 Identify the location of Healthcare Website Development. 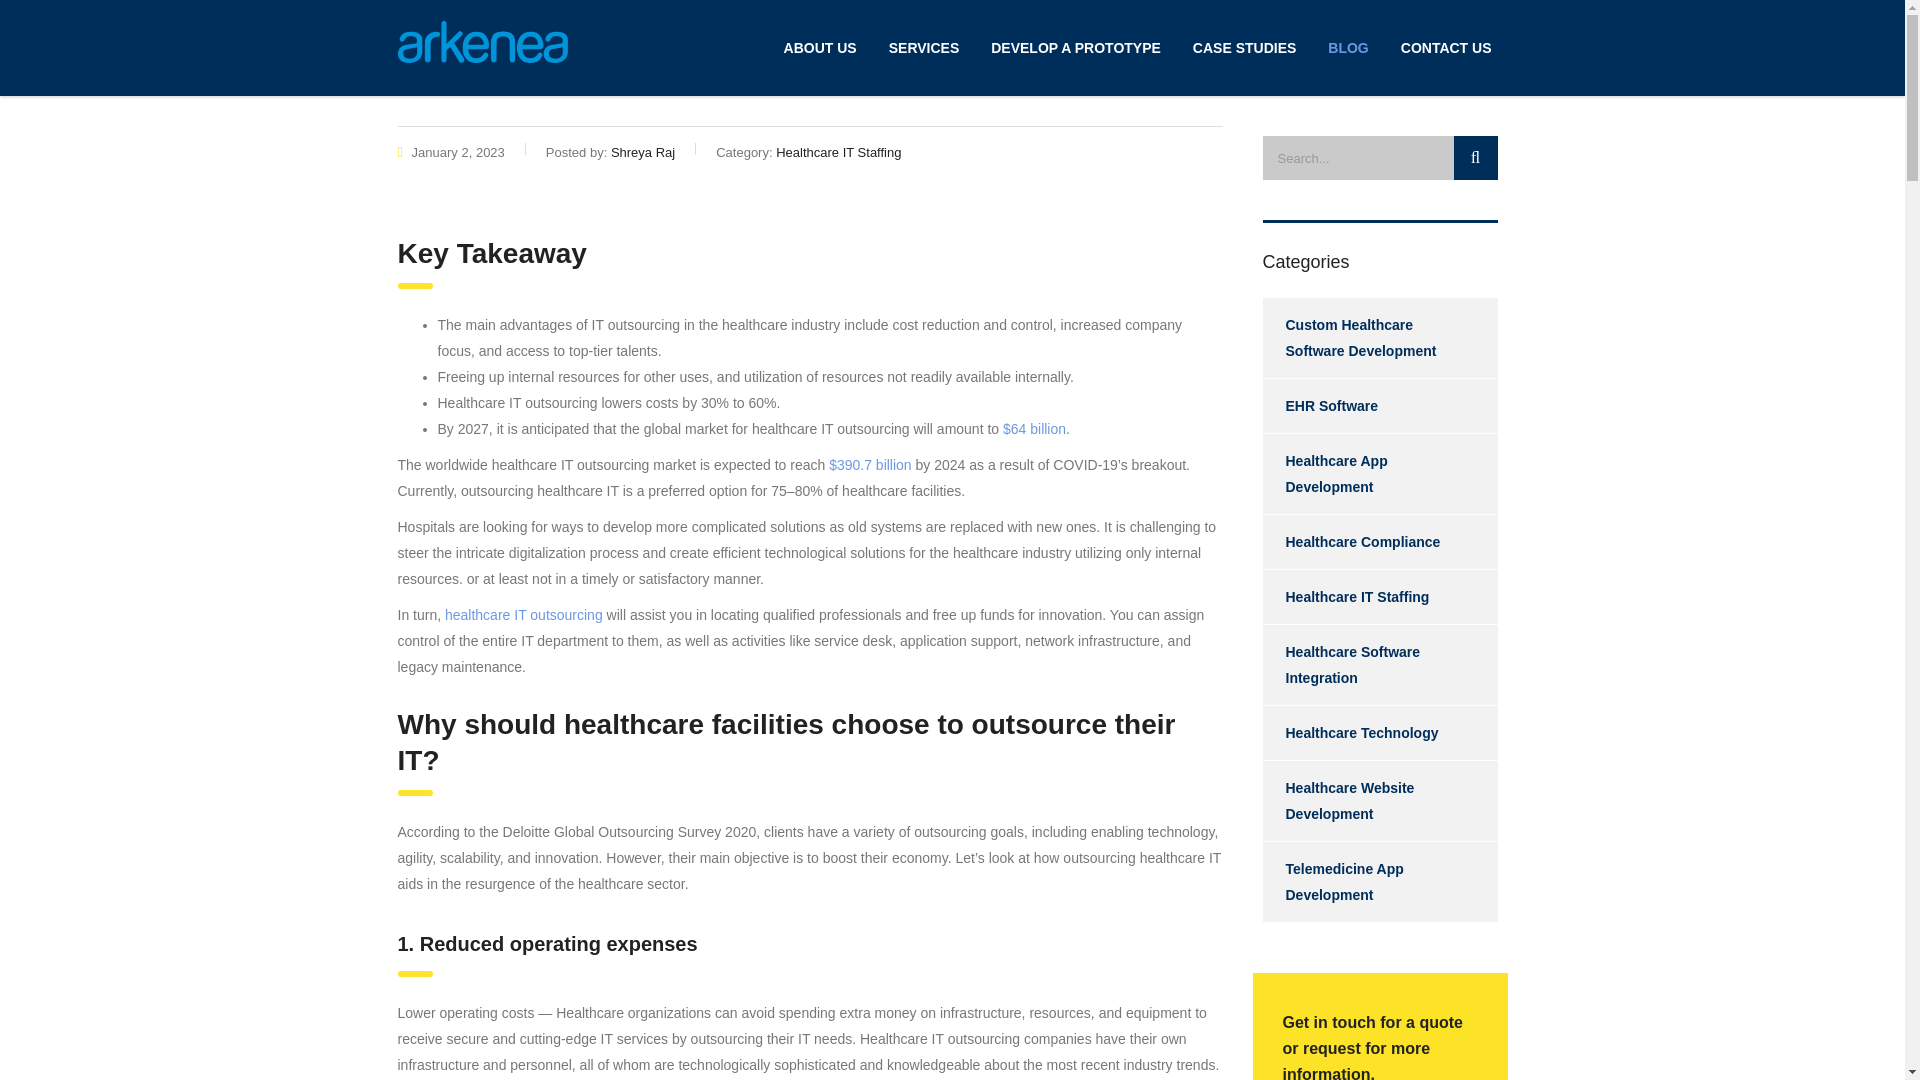
(1368, 801).